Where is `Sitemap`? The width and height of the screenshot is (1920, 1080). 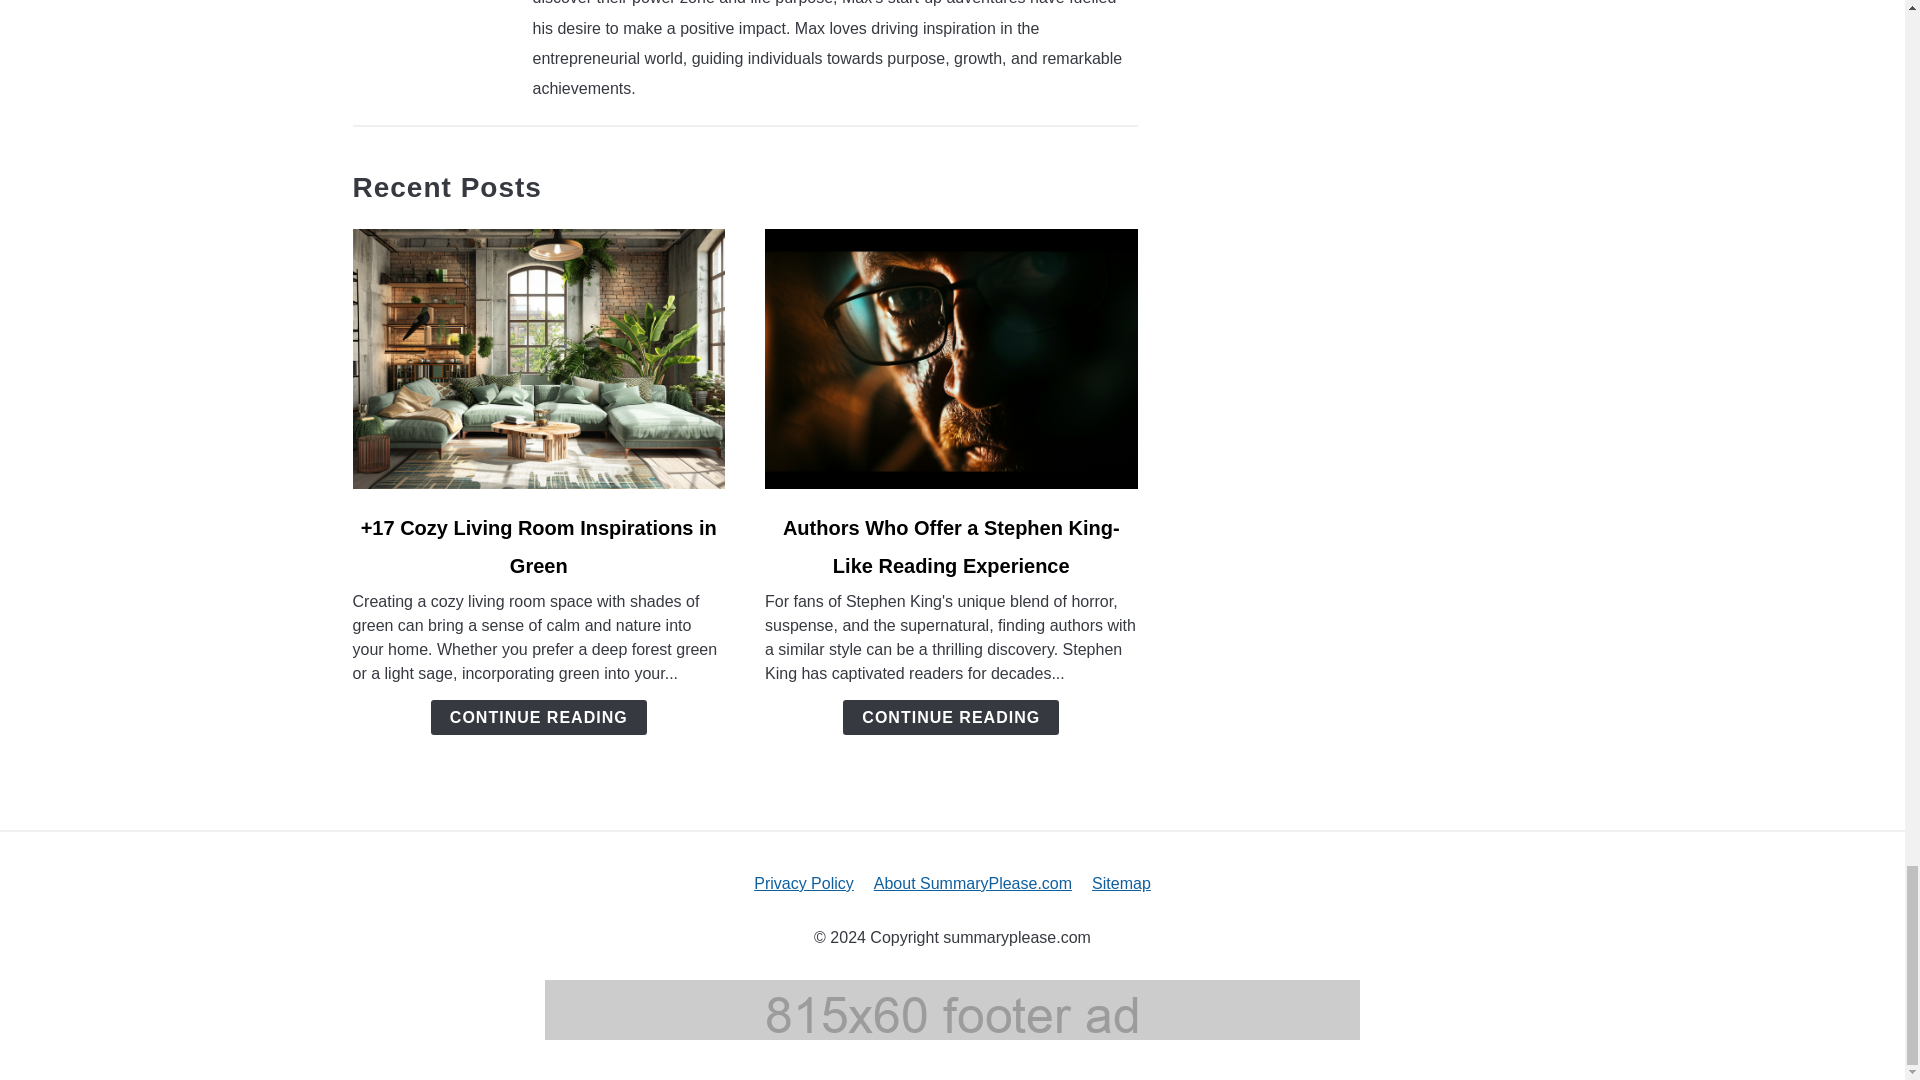
Sitemap is located at coordinates (1121, 883).